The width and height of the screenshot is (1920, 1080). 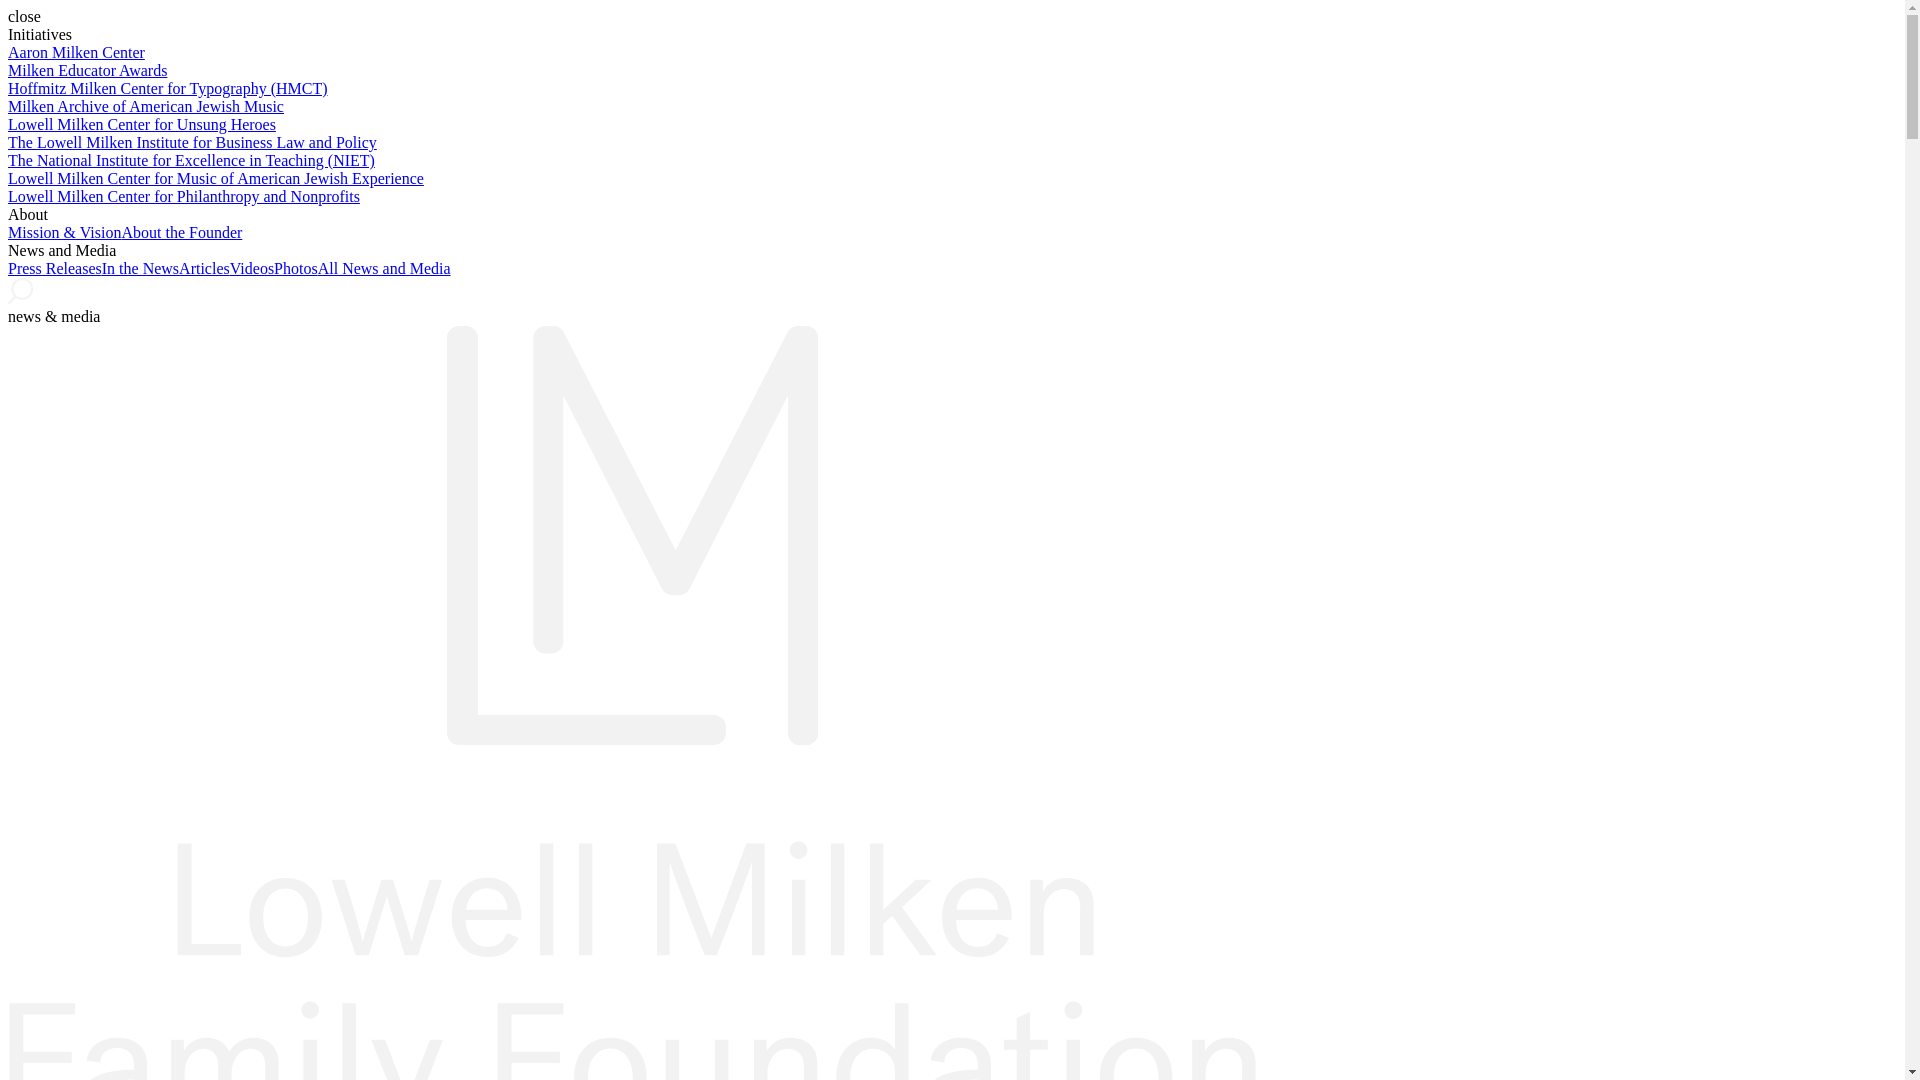 What do you see at coordinates (216, 178) in the screenshot?
I see `Lowell Milken Center for Music of American Jewish Experience` at bounding box center [216, 178].